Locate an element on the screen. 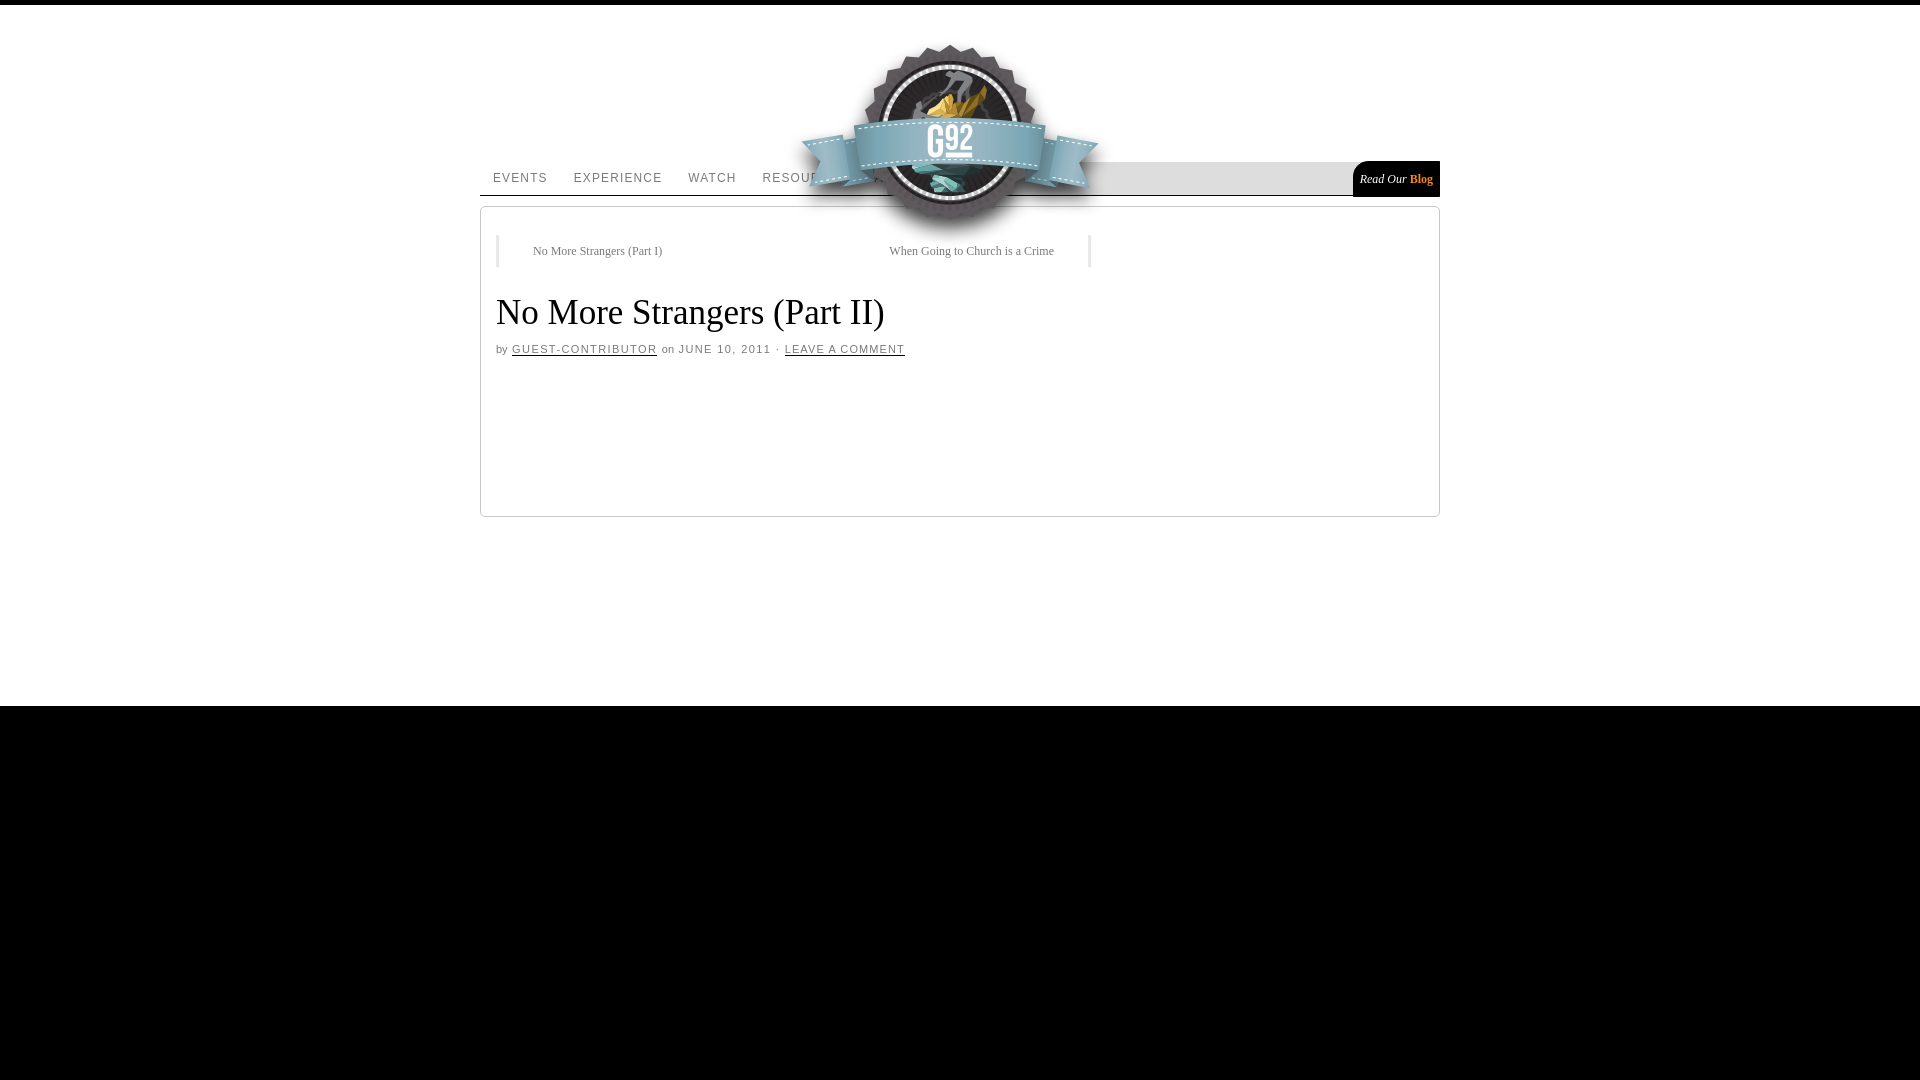  Posts by Guest-Contributor is located at coordinates (584, 350).